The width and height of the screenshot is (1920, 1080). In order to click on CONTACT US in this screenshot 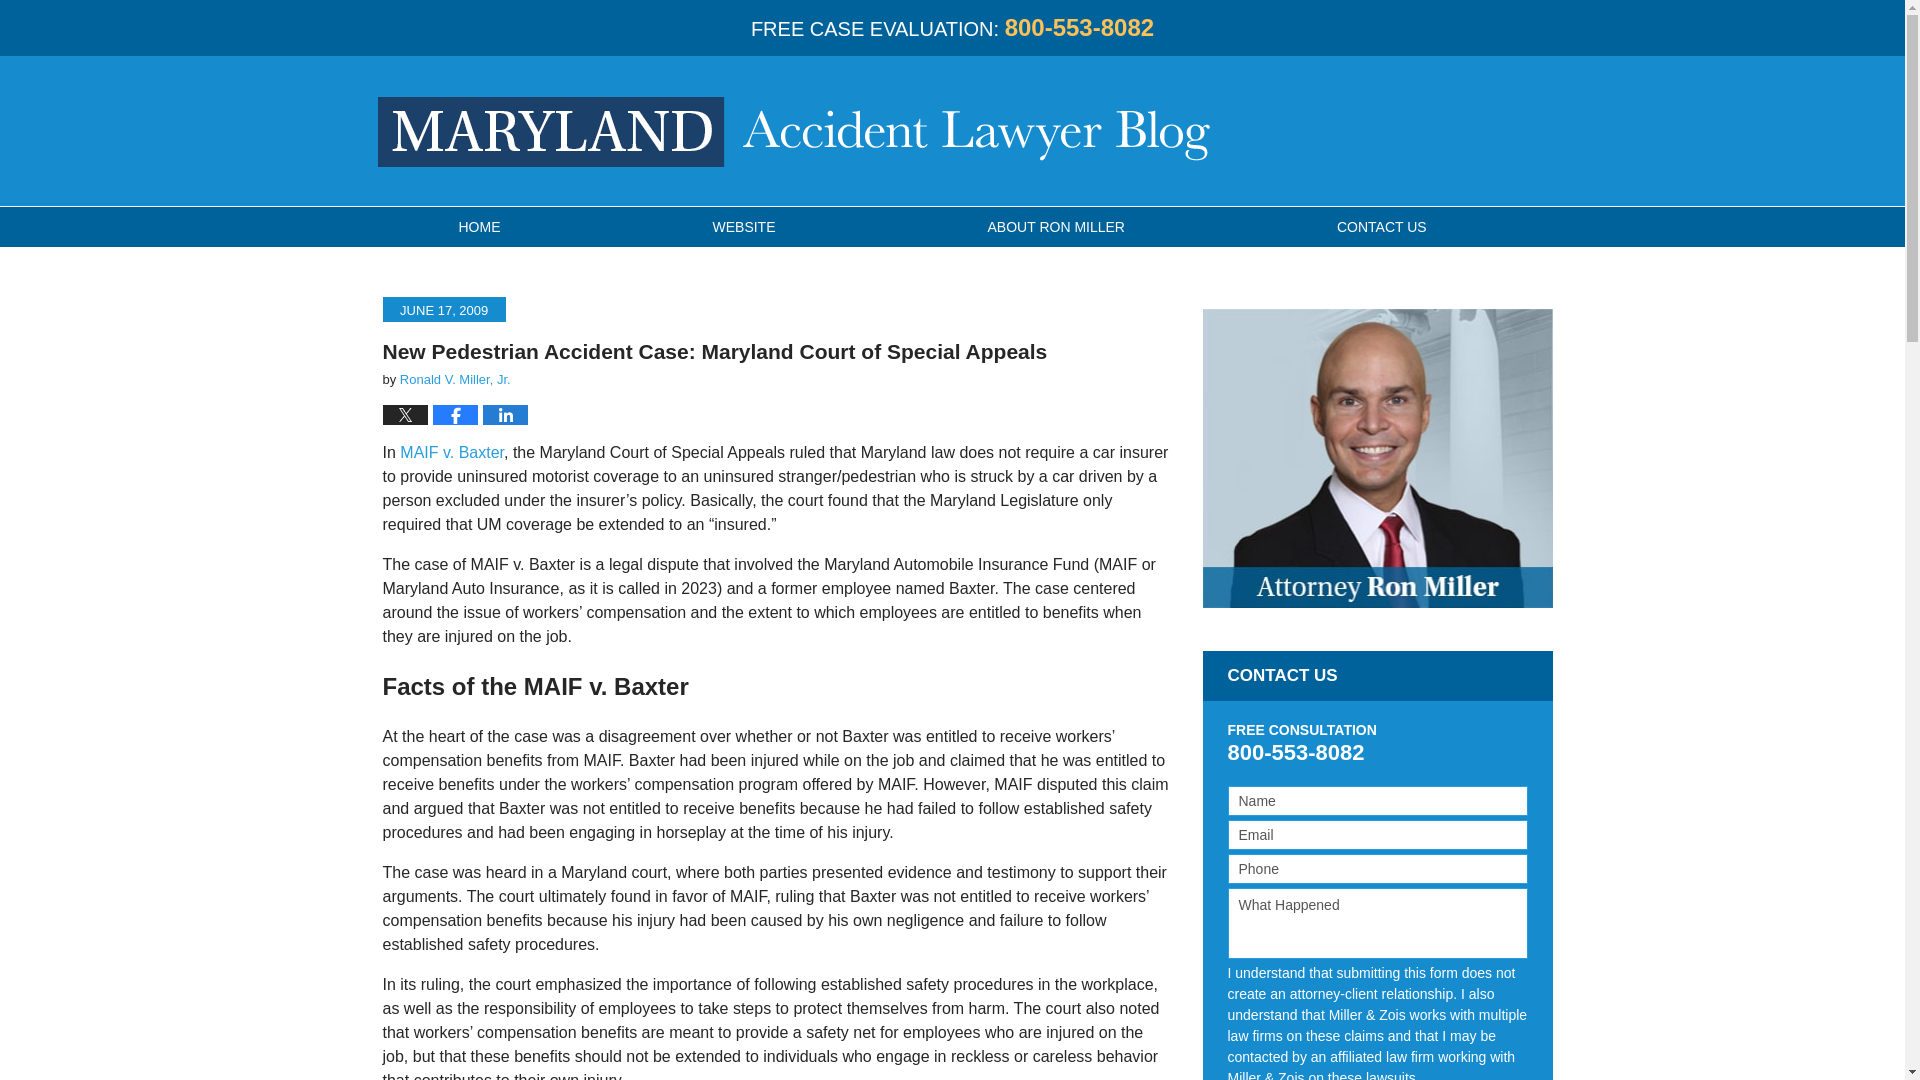, I will do `click(1381, 227)`.